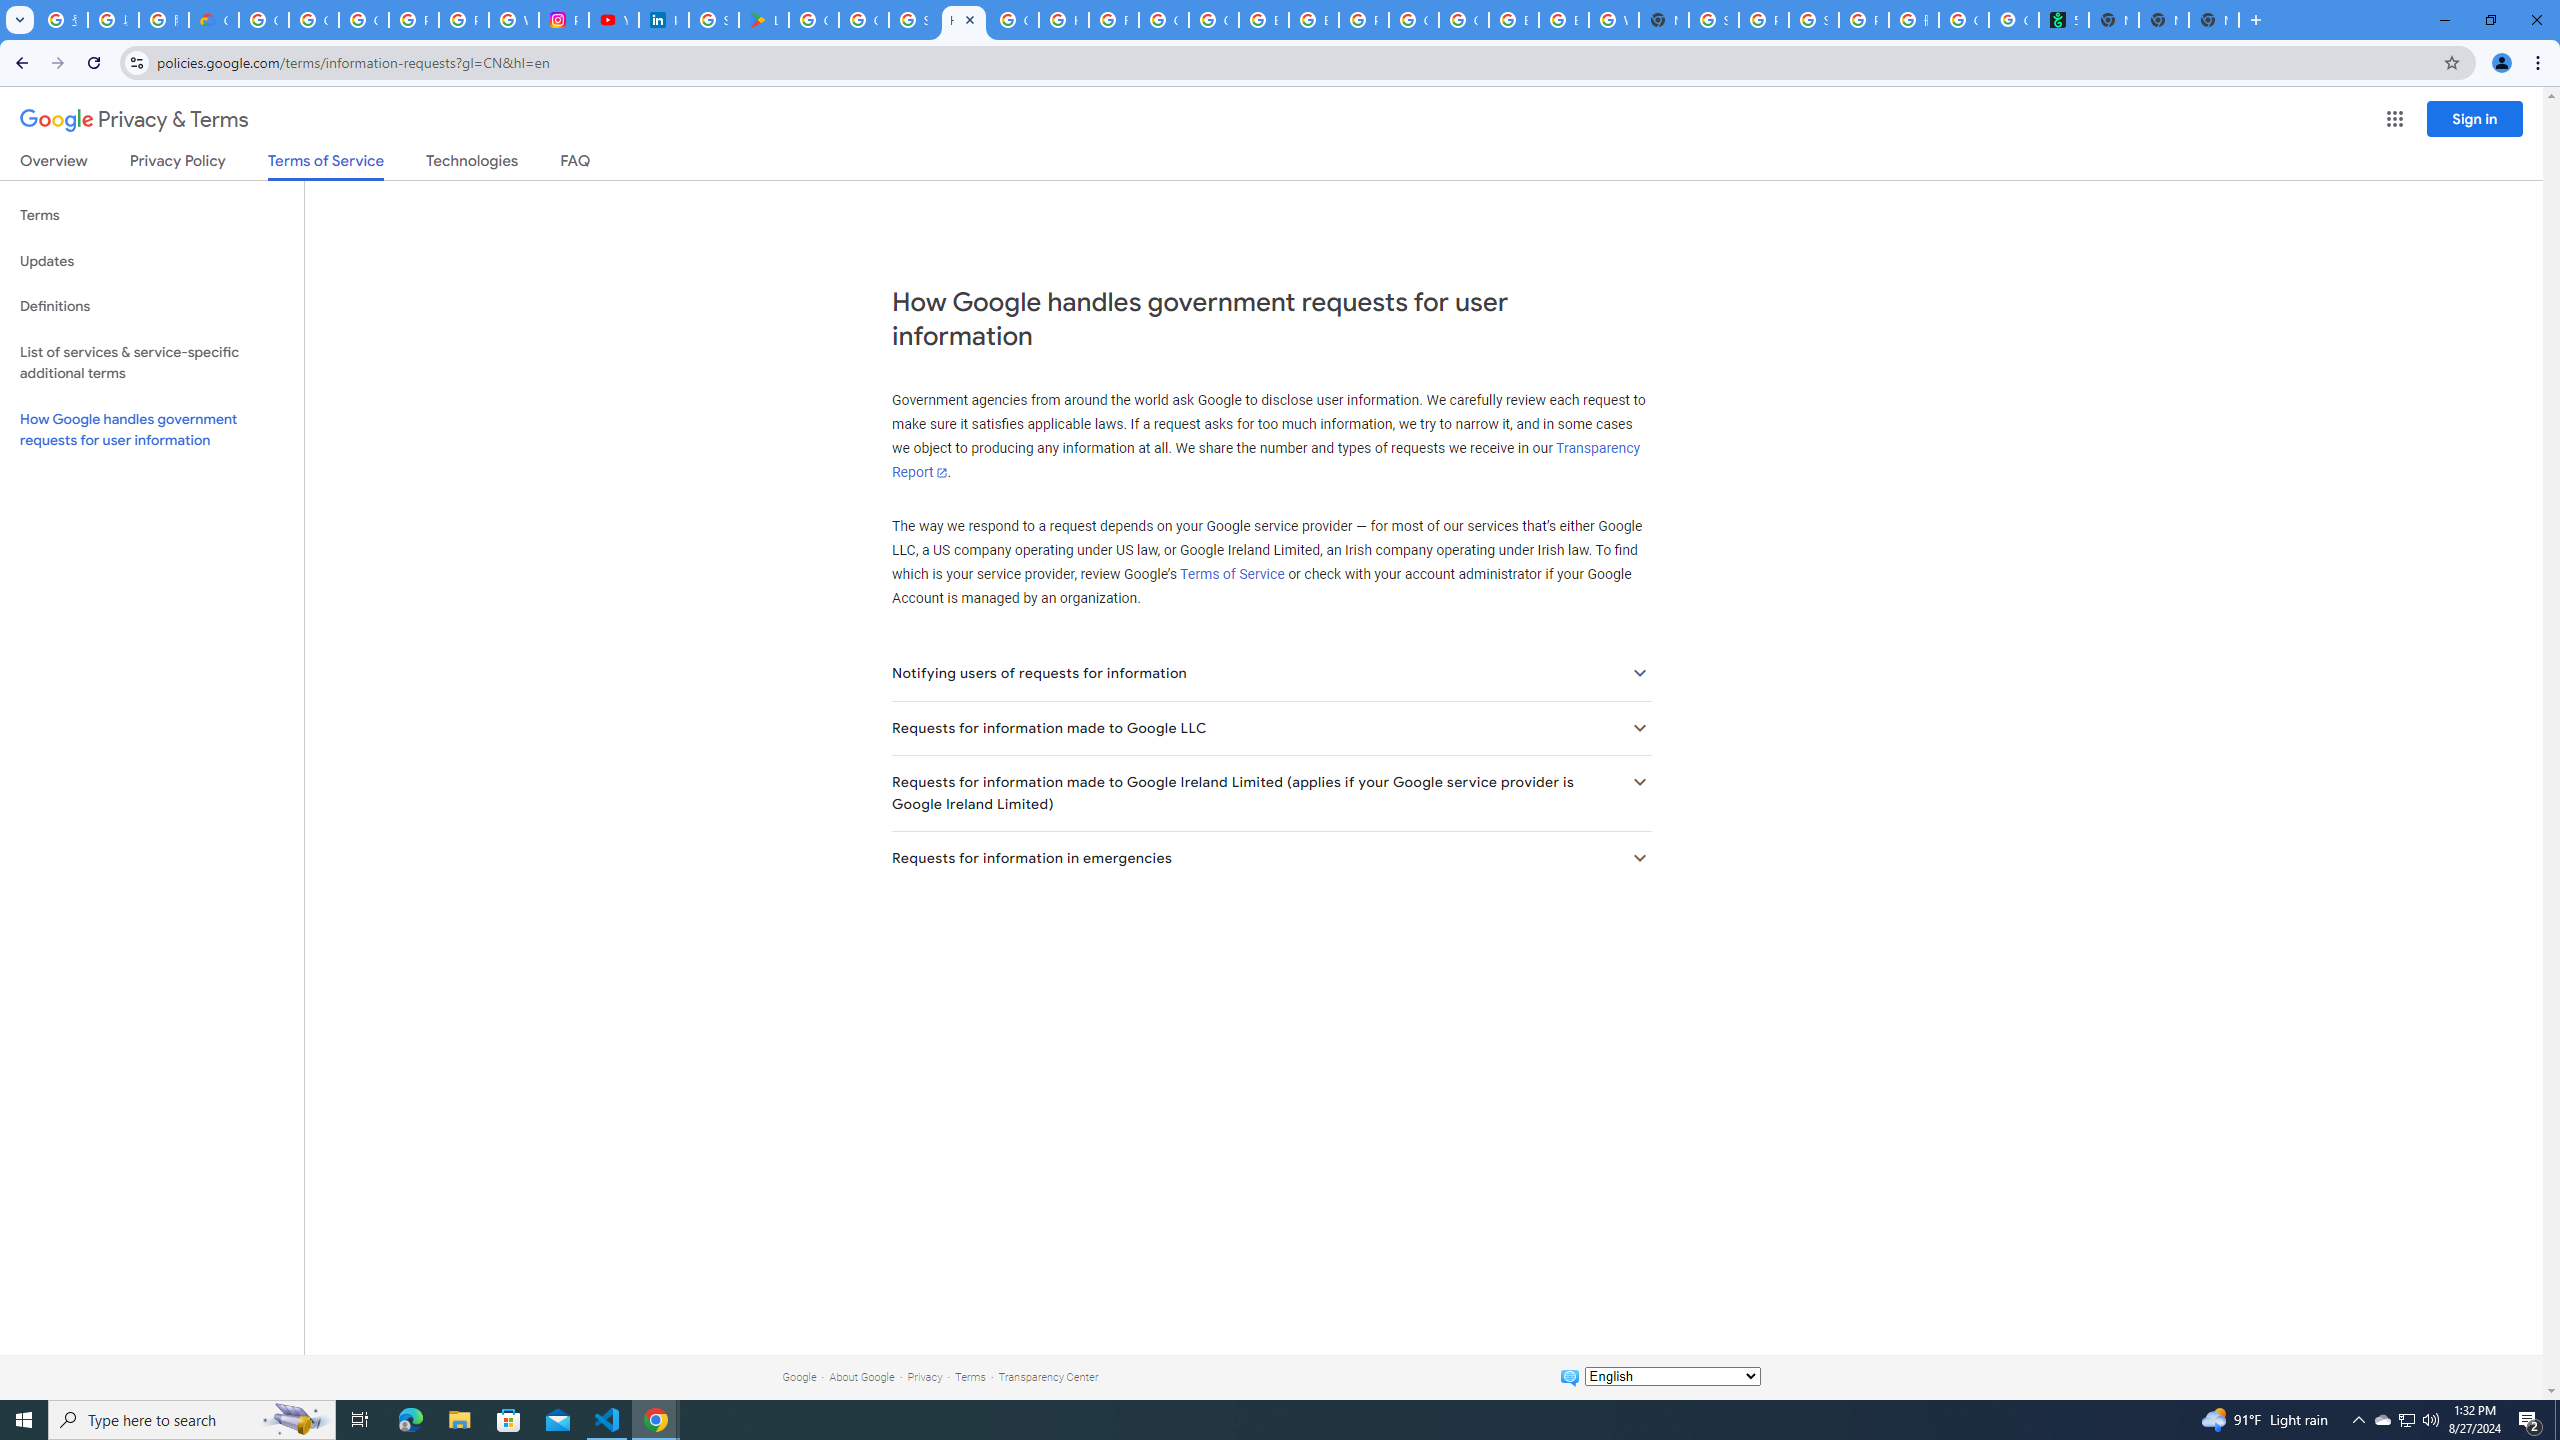 This screenshot has height=1440, width=2560. Describe the element at coordinates (862, 1376) in the screenshot. I see `About Google` at that location.